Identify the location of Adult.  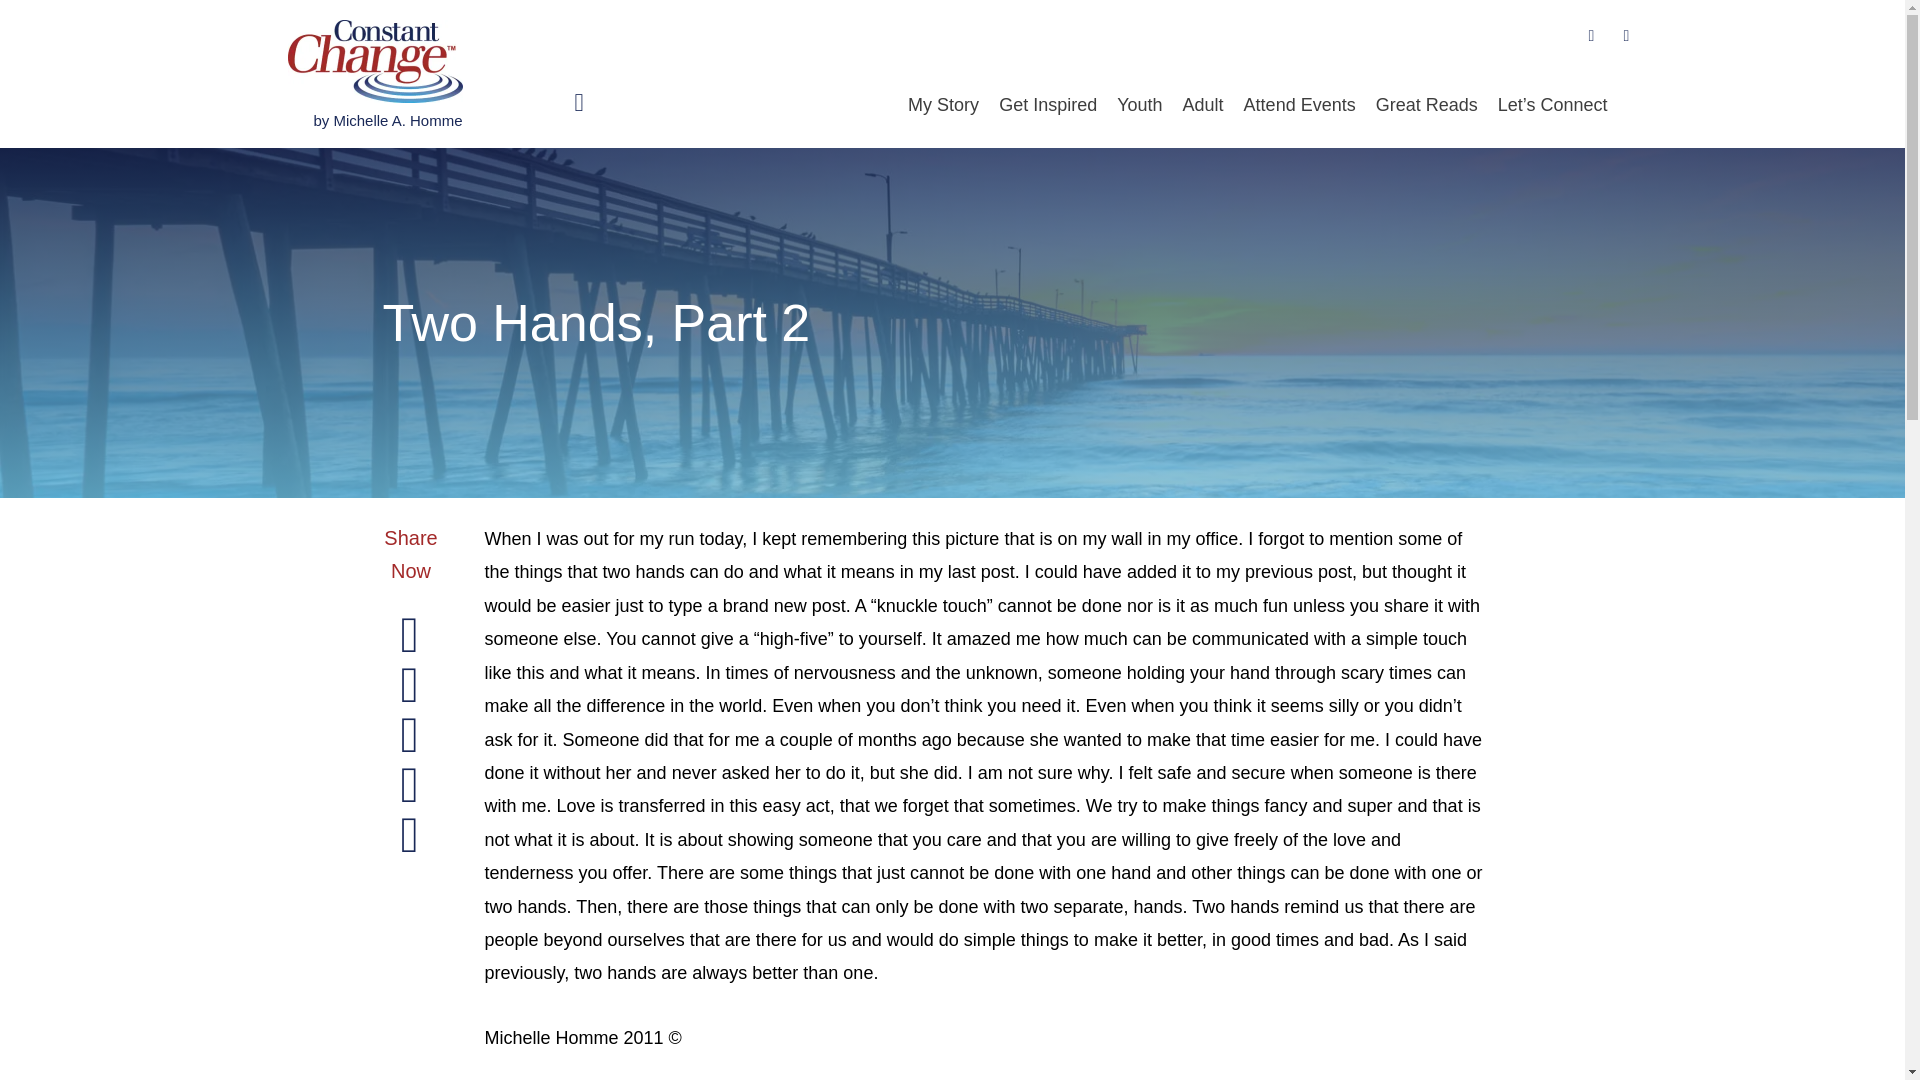
(1204, 105).